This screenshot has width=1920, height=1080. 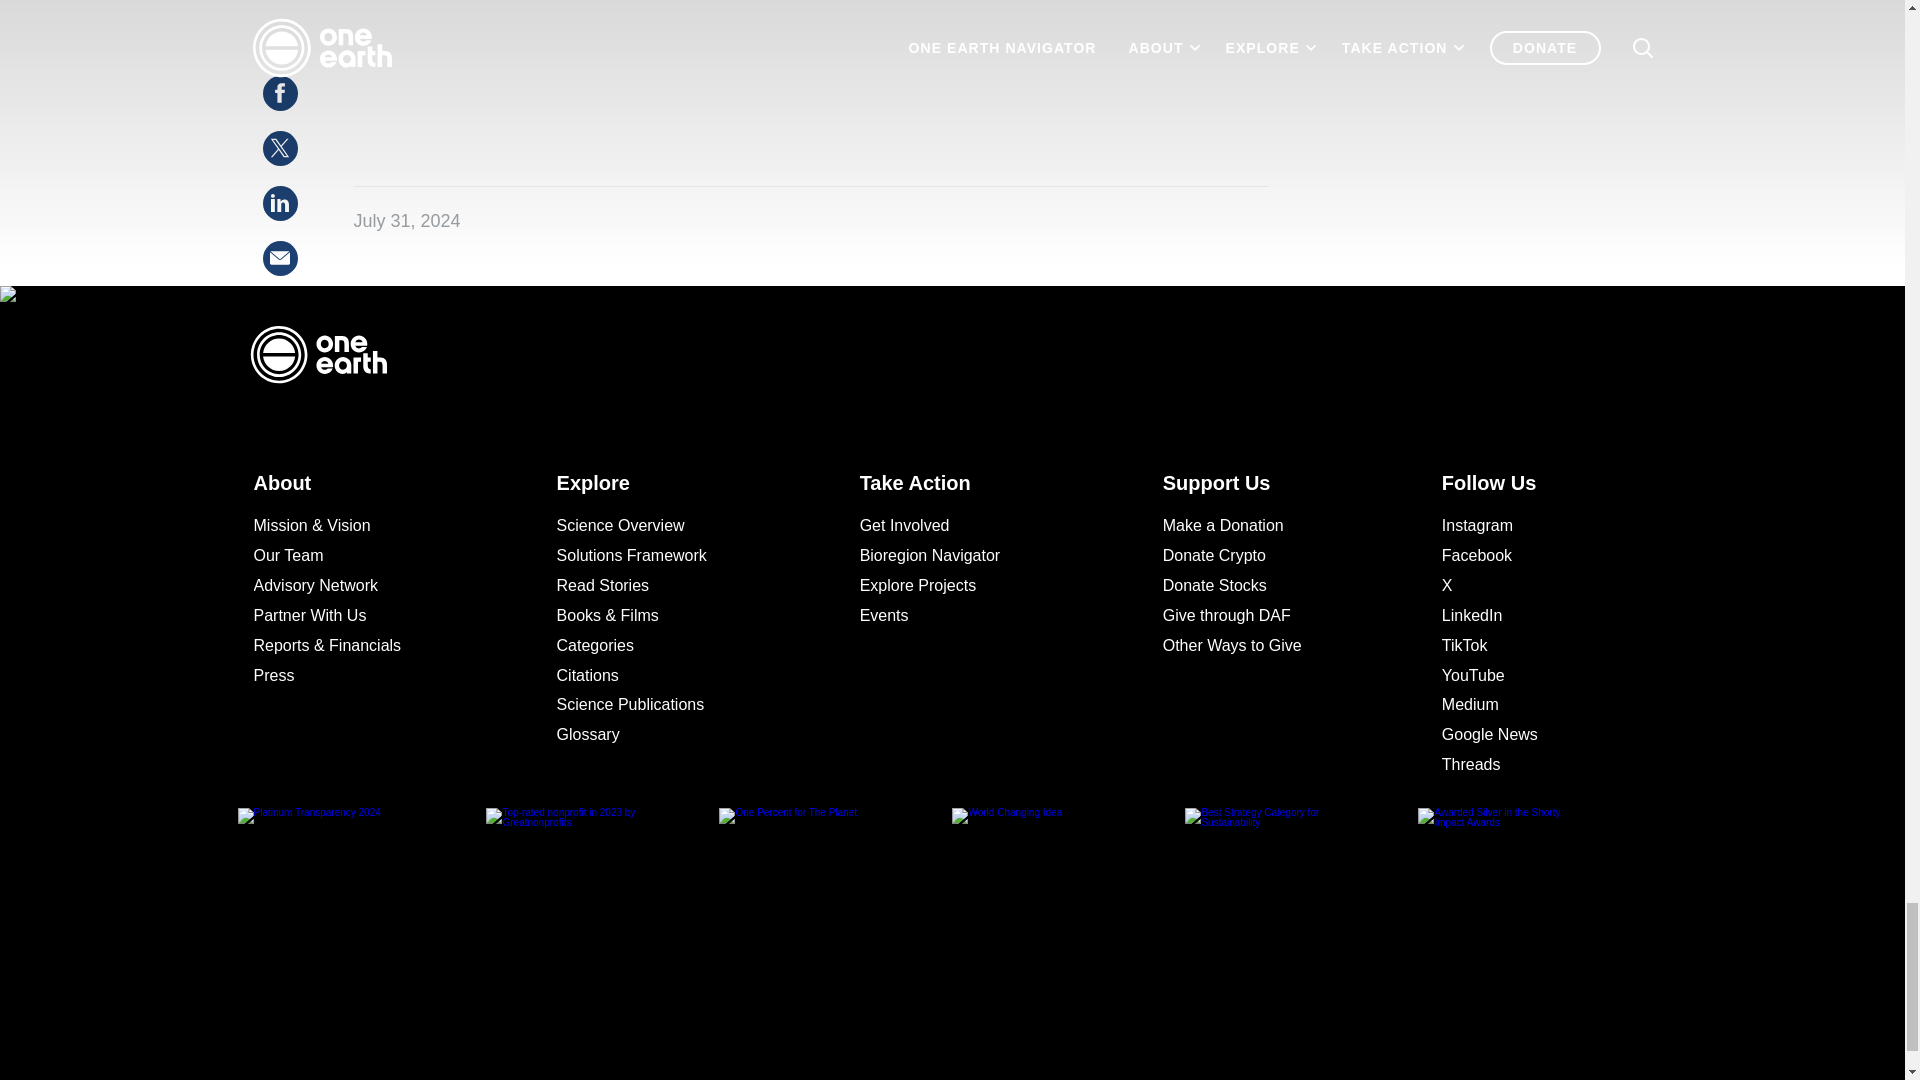 What do you see at coordinates (602, 932) in the screenshot?
I see `Top-rated nonprofit in 2023 by Greatnonprofits` at bounding box center [602, 932].